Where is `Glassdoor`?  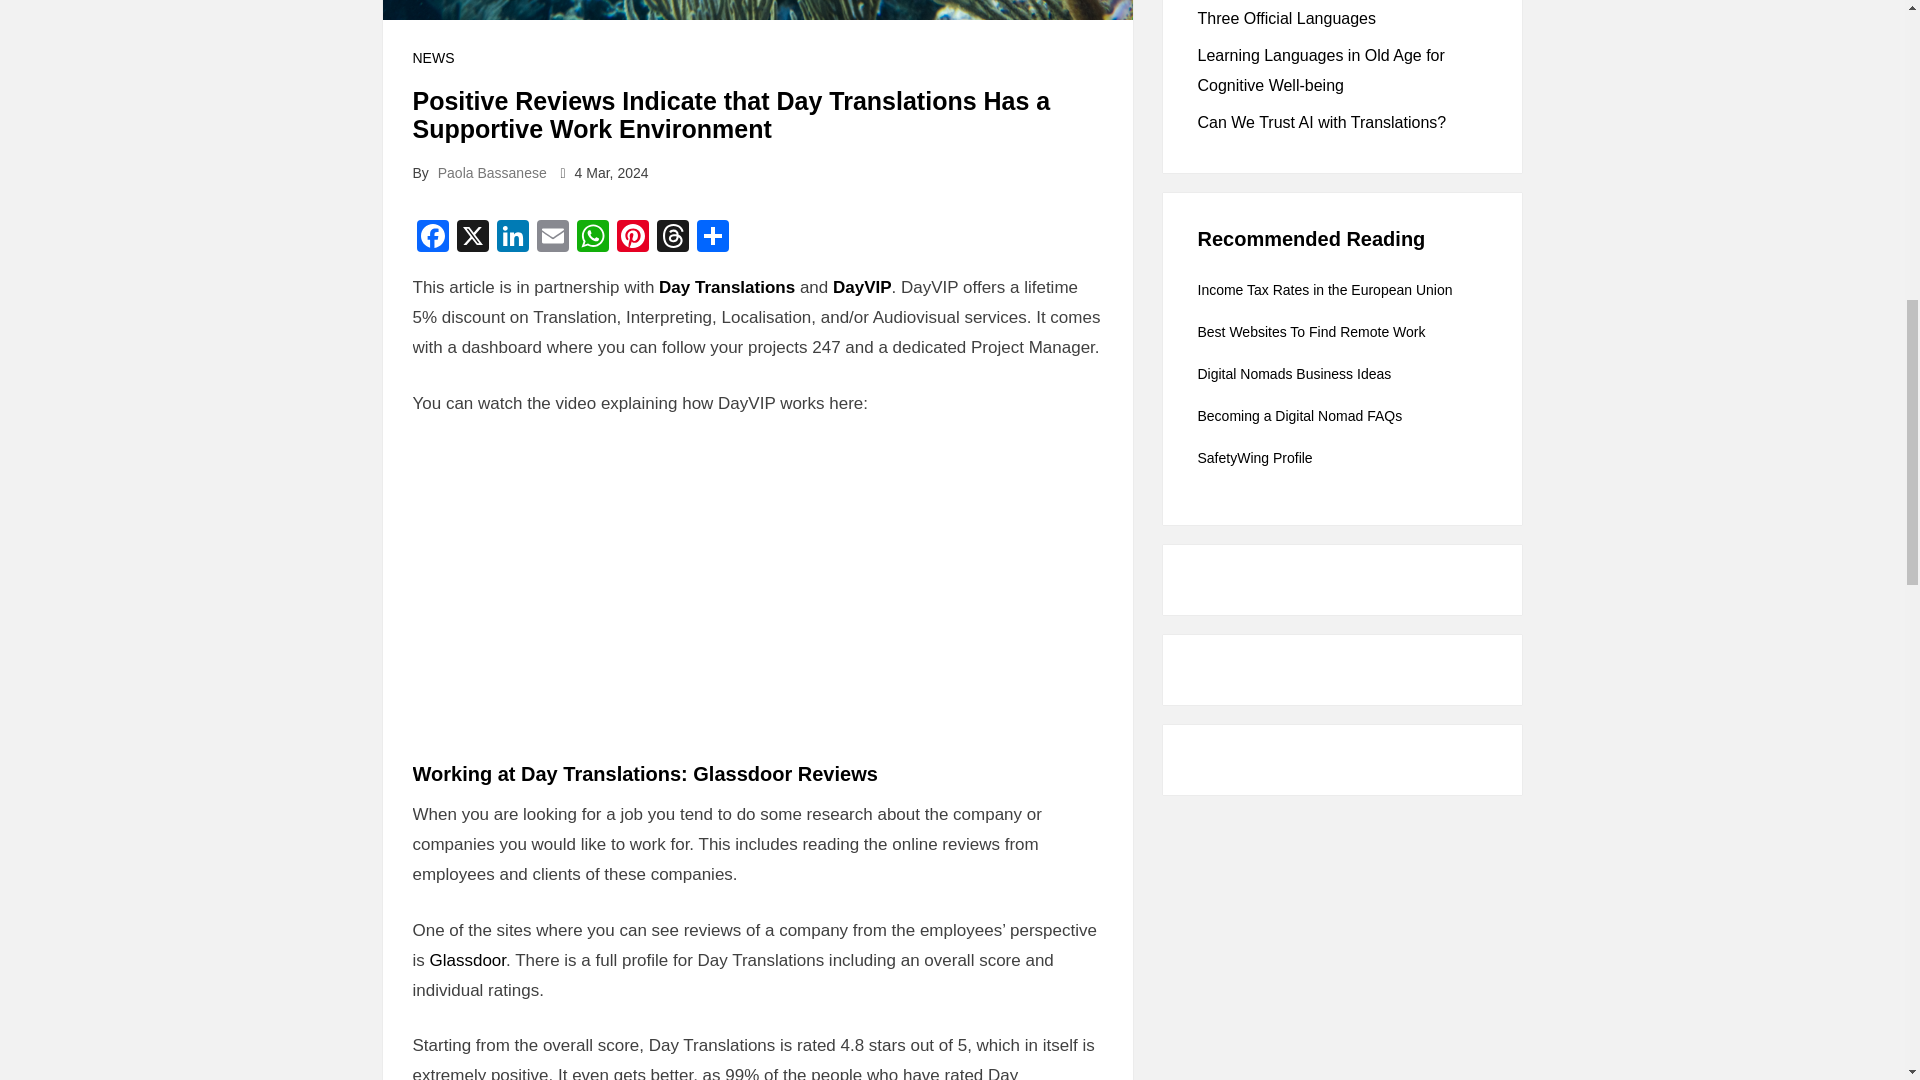
Glassdoor is located at coordinates (468, 959).